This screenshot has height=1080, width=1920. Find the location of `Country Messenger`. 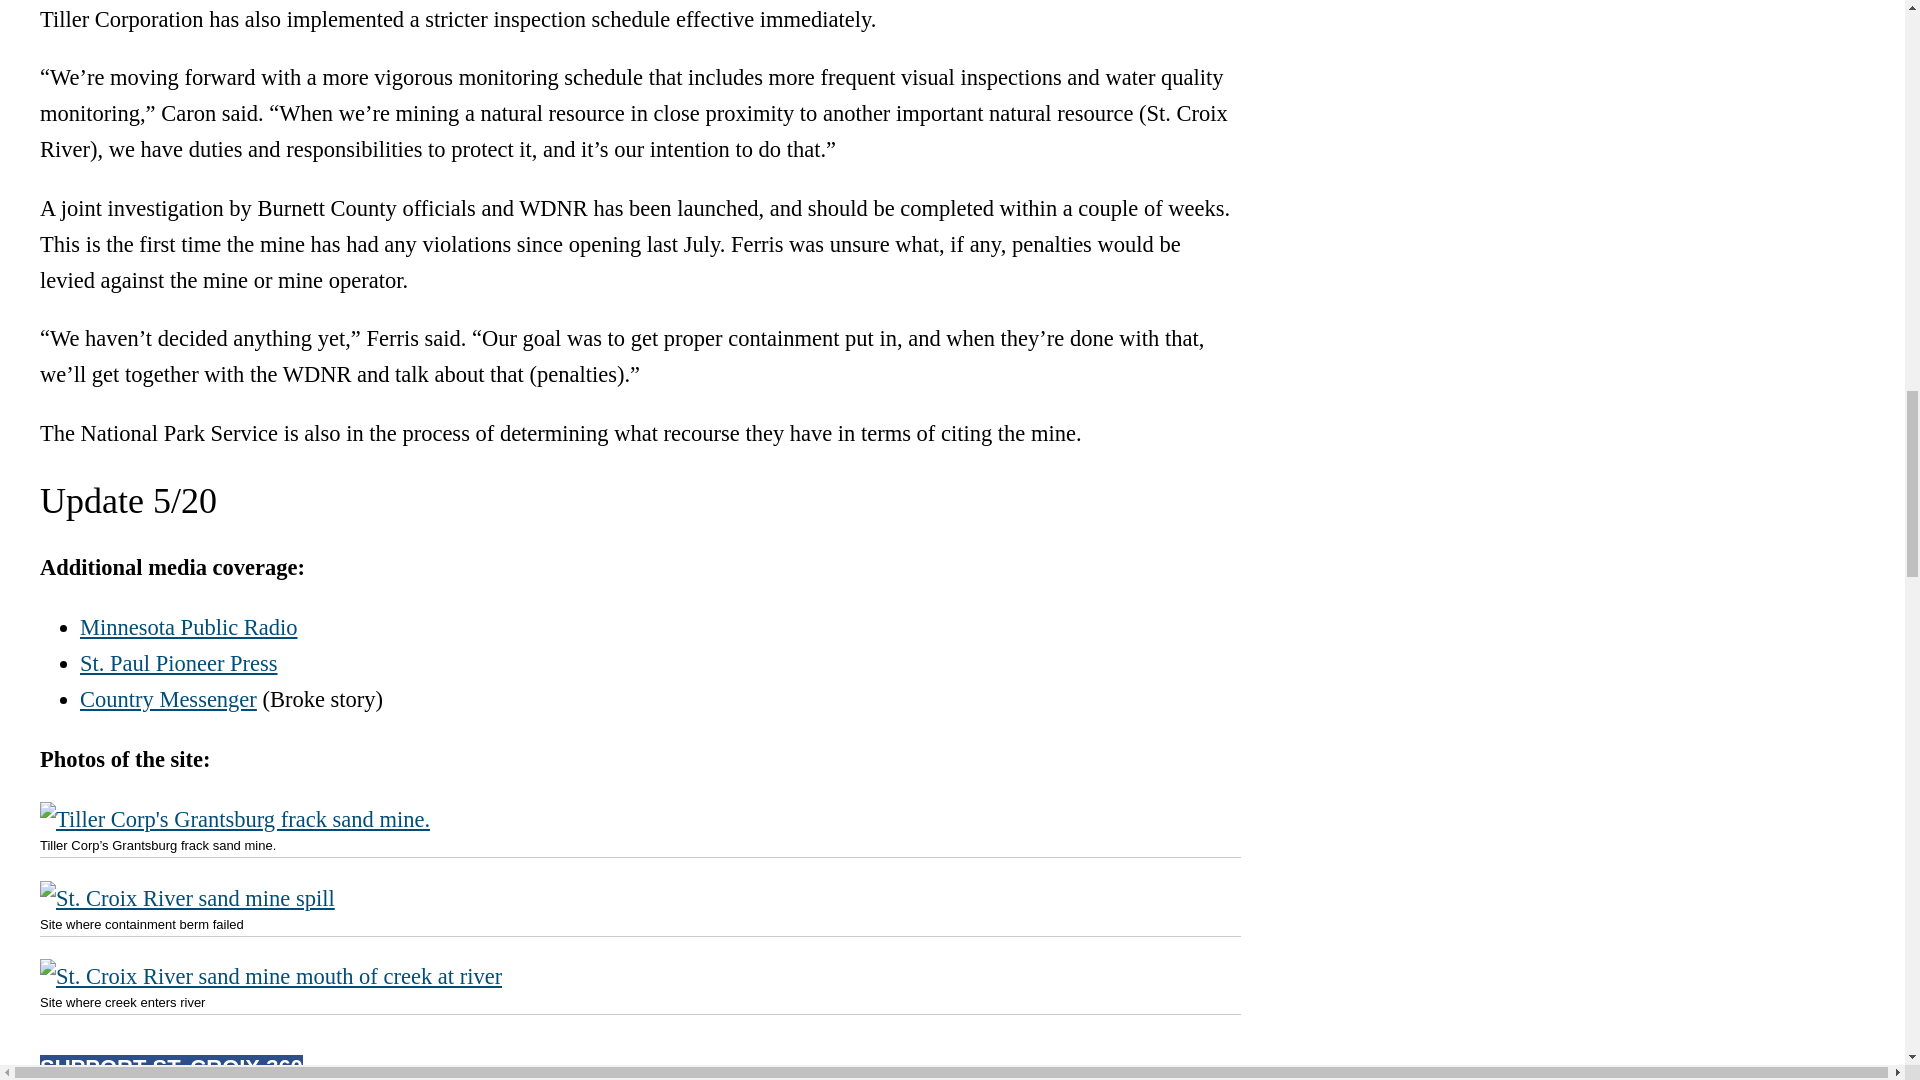

Country Messenger is located at coordinates (168, 698).